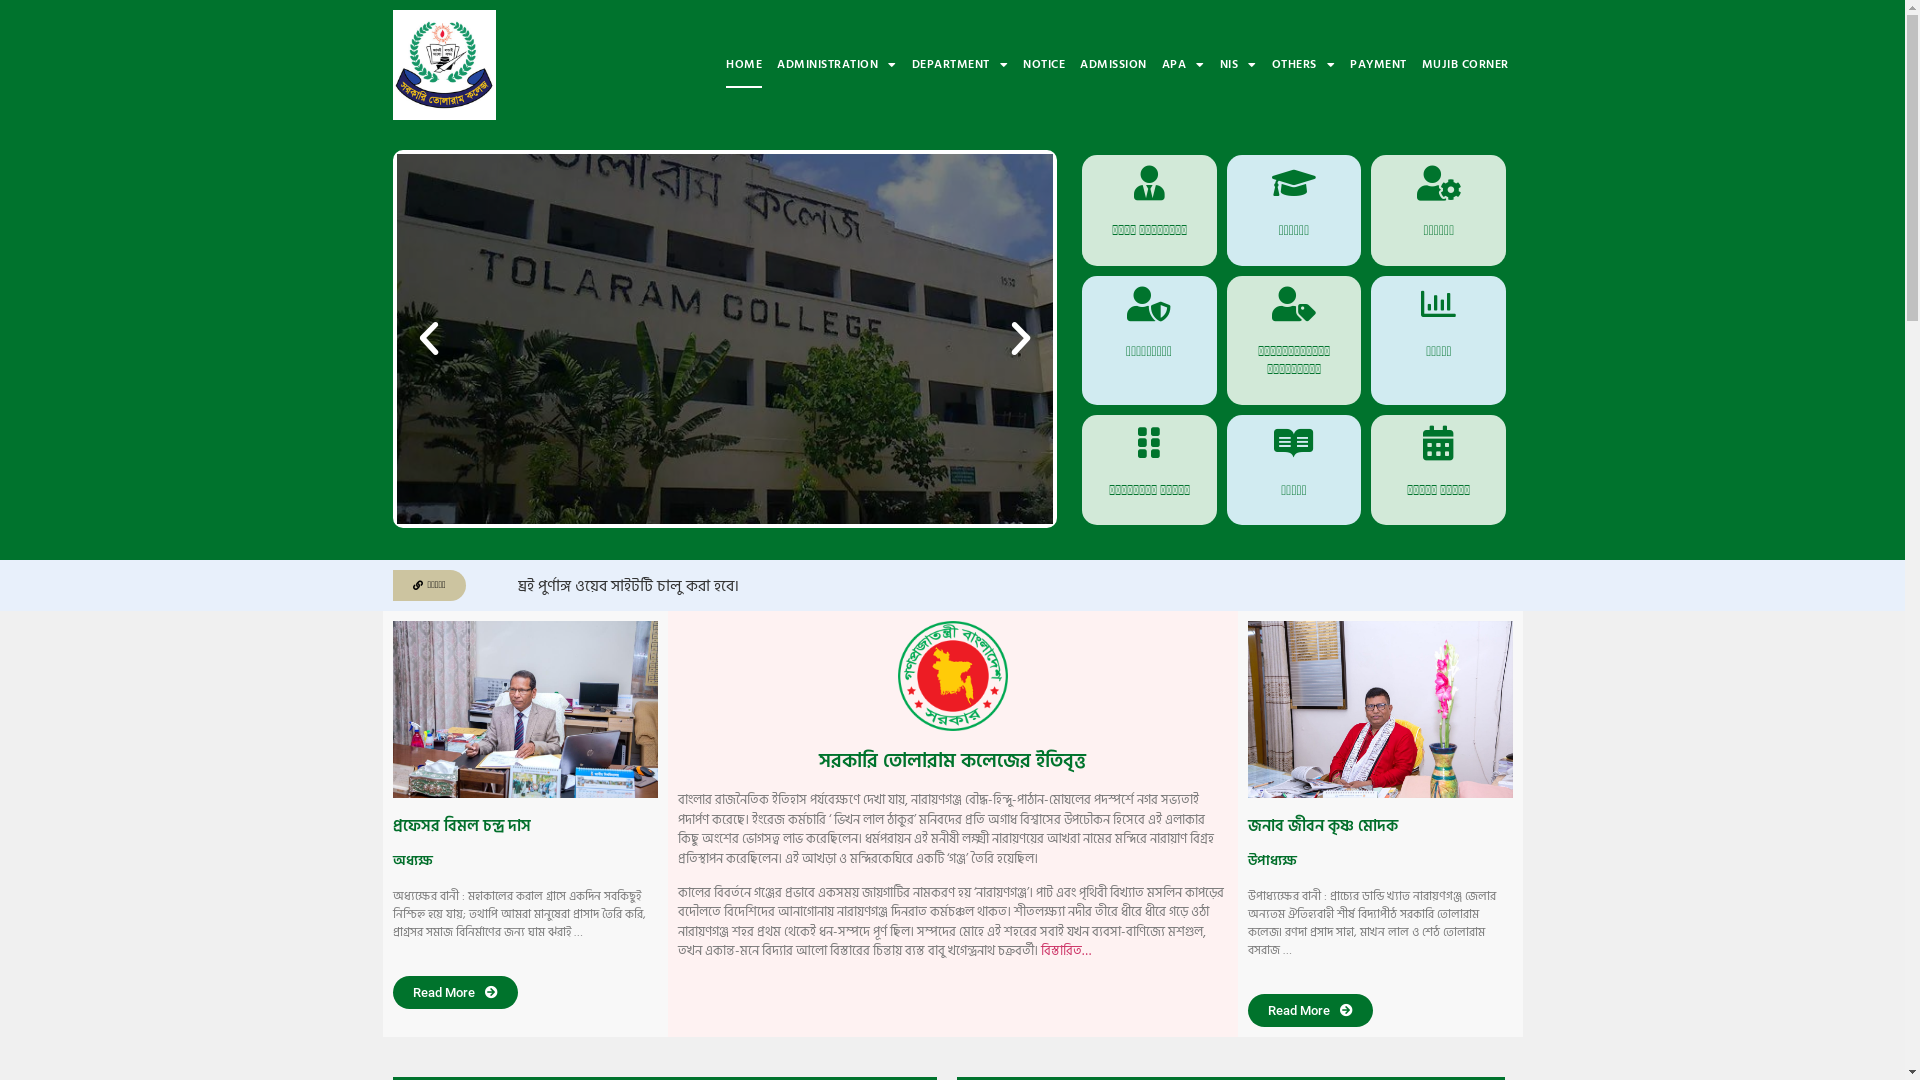 This screenshot has width=1920, height=1080. I want to click on NIS, so click(1238, 65).